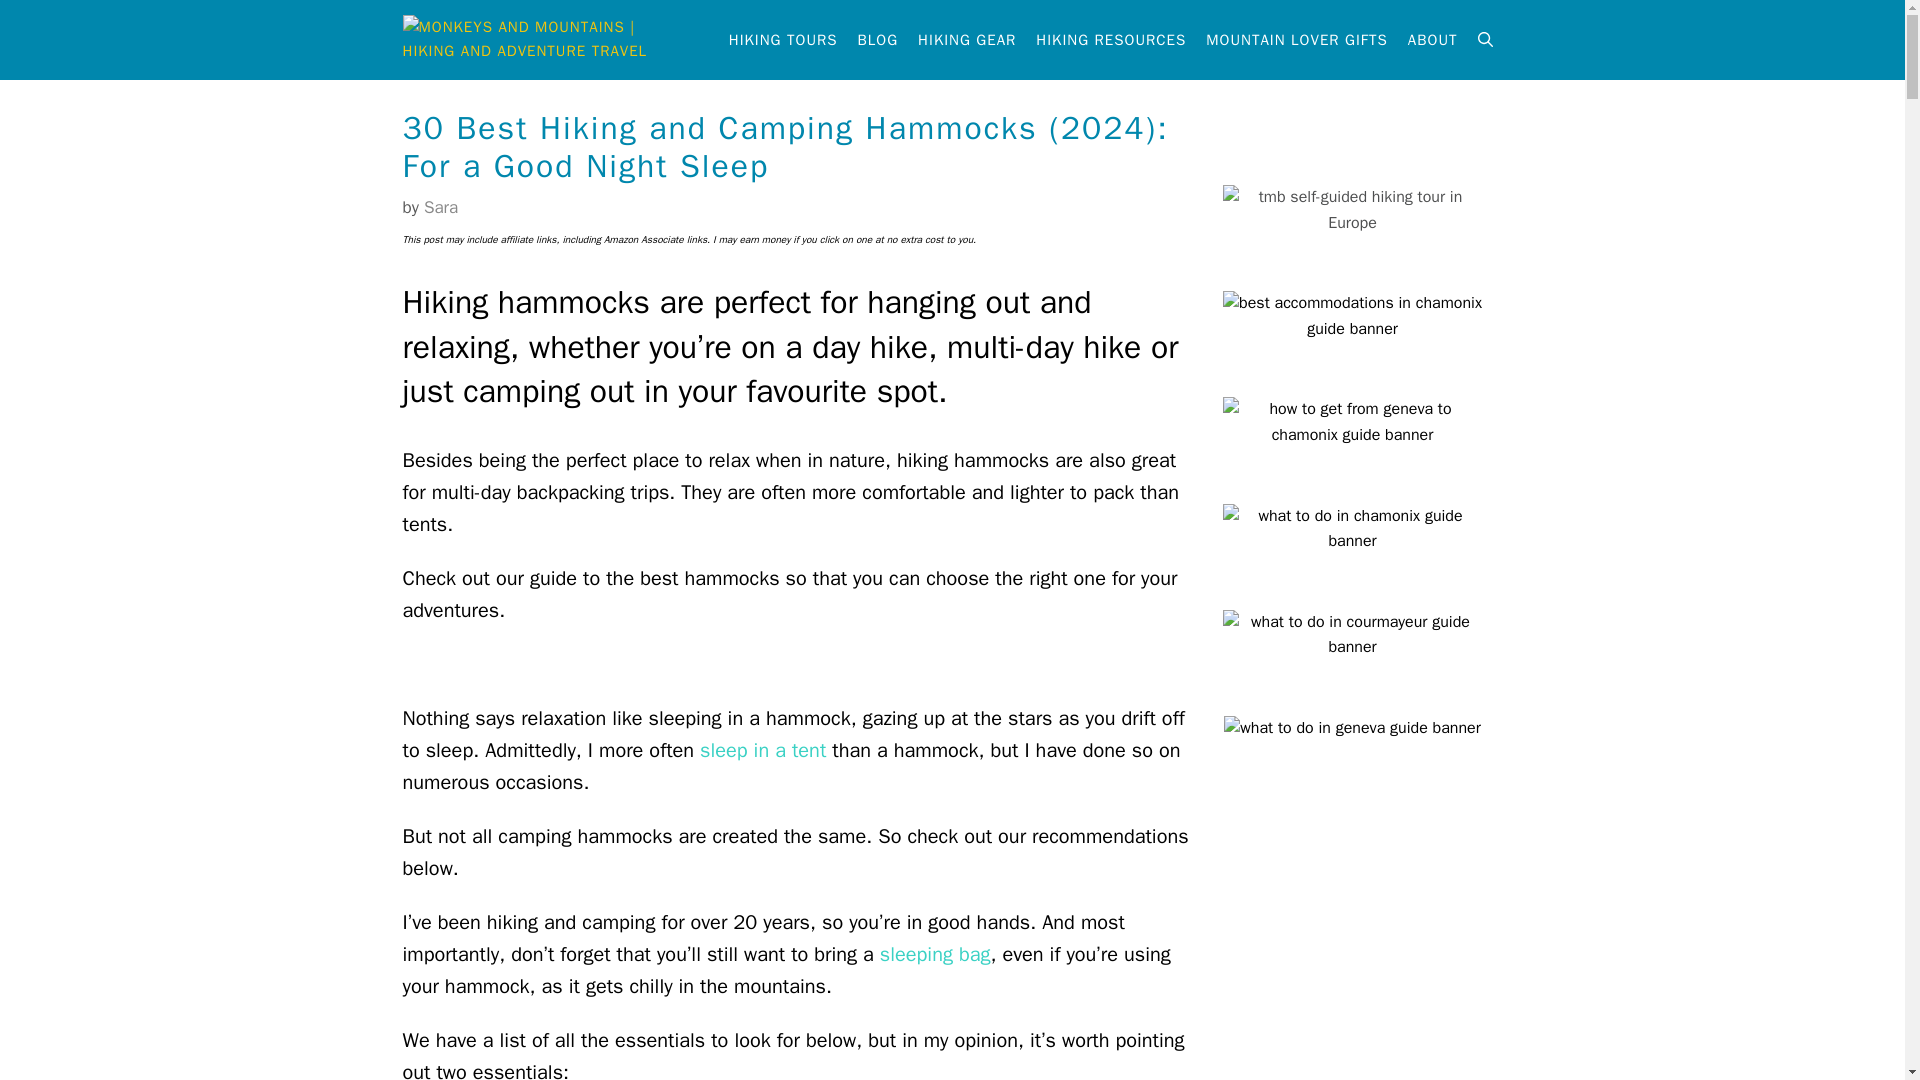 Image resolution: width=1920 pixels, height=1080 pixels. I want to click on Sara, so click(441, 207).